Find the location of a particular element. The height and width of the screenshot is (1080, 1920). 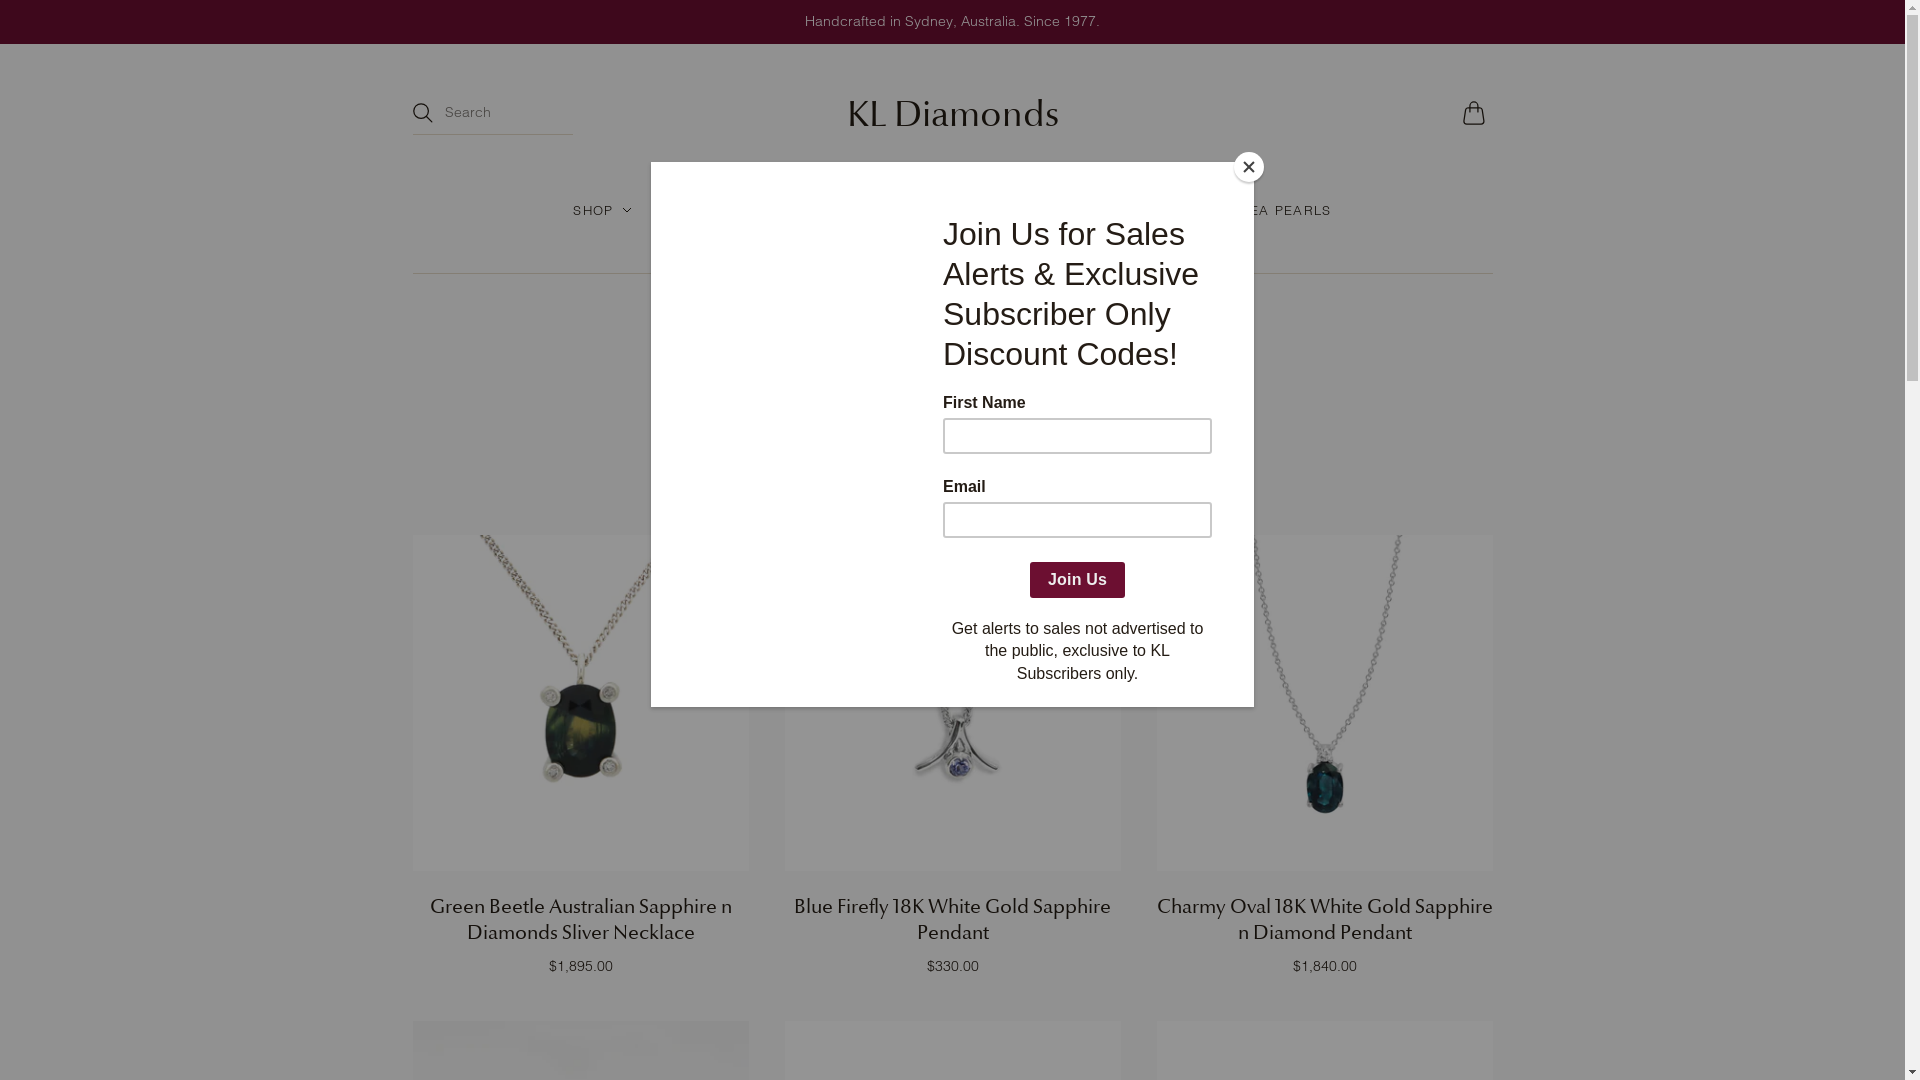

LOOSE SAPPHIRES is located at coordinates (1081, 210).